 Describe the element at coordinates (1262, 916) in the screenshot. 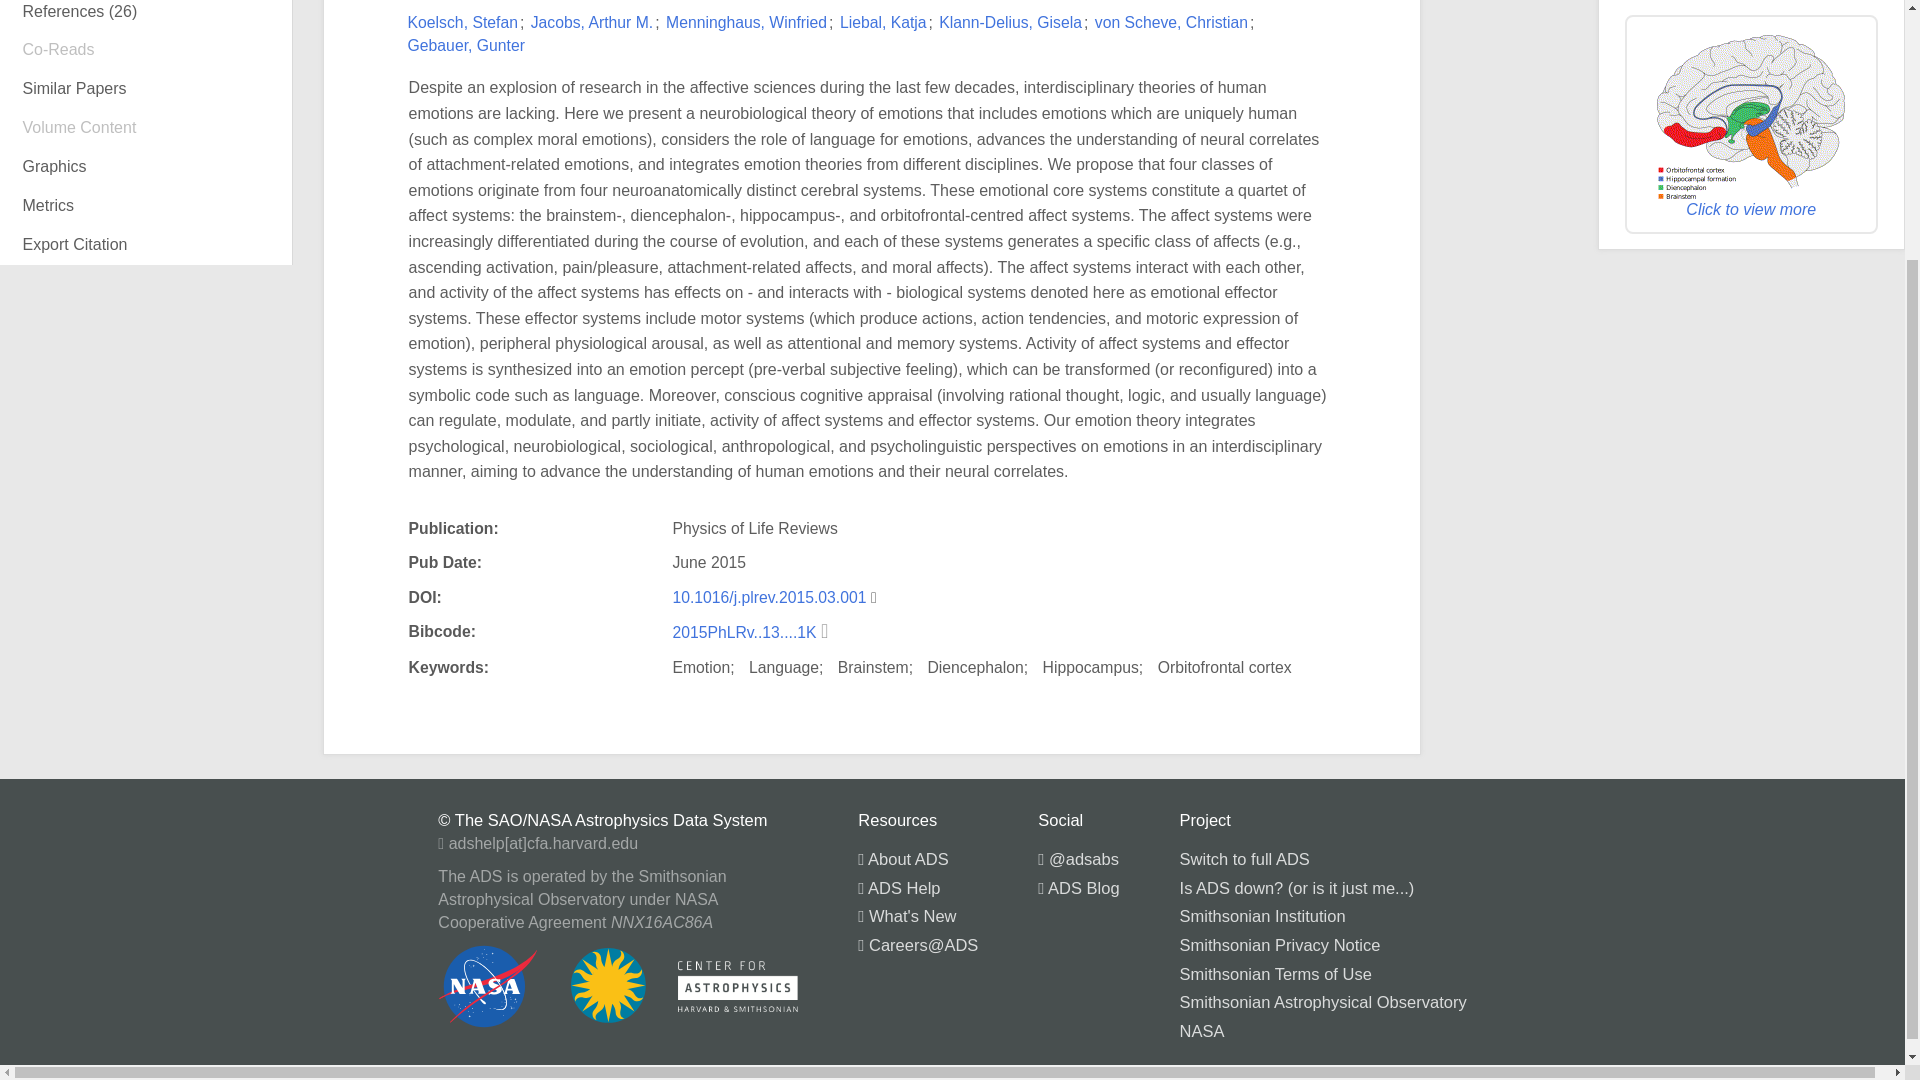

I see `Smithsonian Institution` at that location.